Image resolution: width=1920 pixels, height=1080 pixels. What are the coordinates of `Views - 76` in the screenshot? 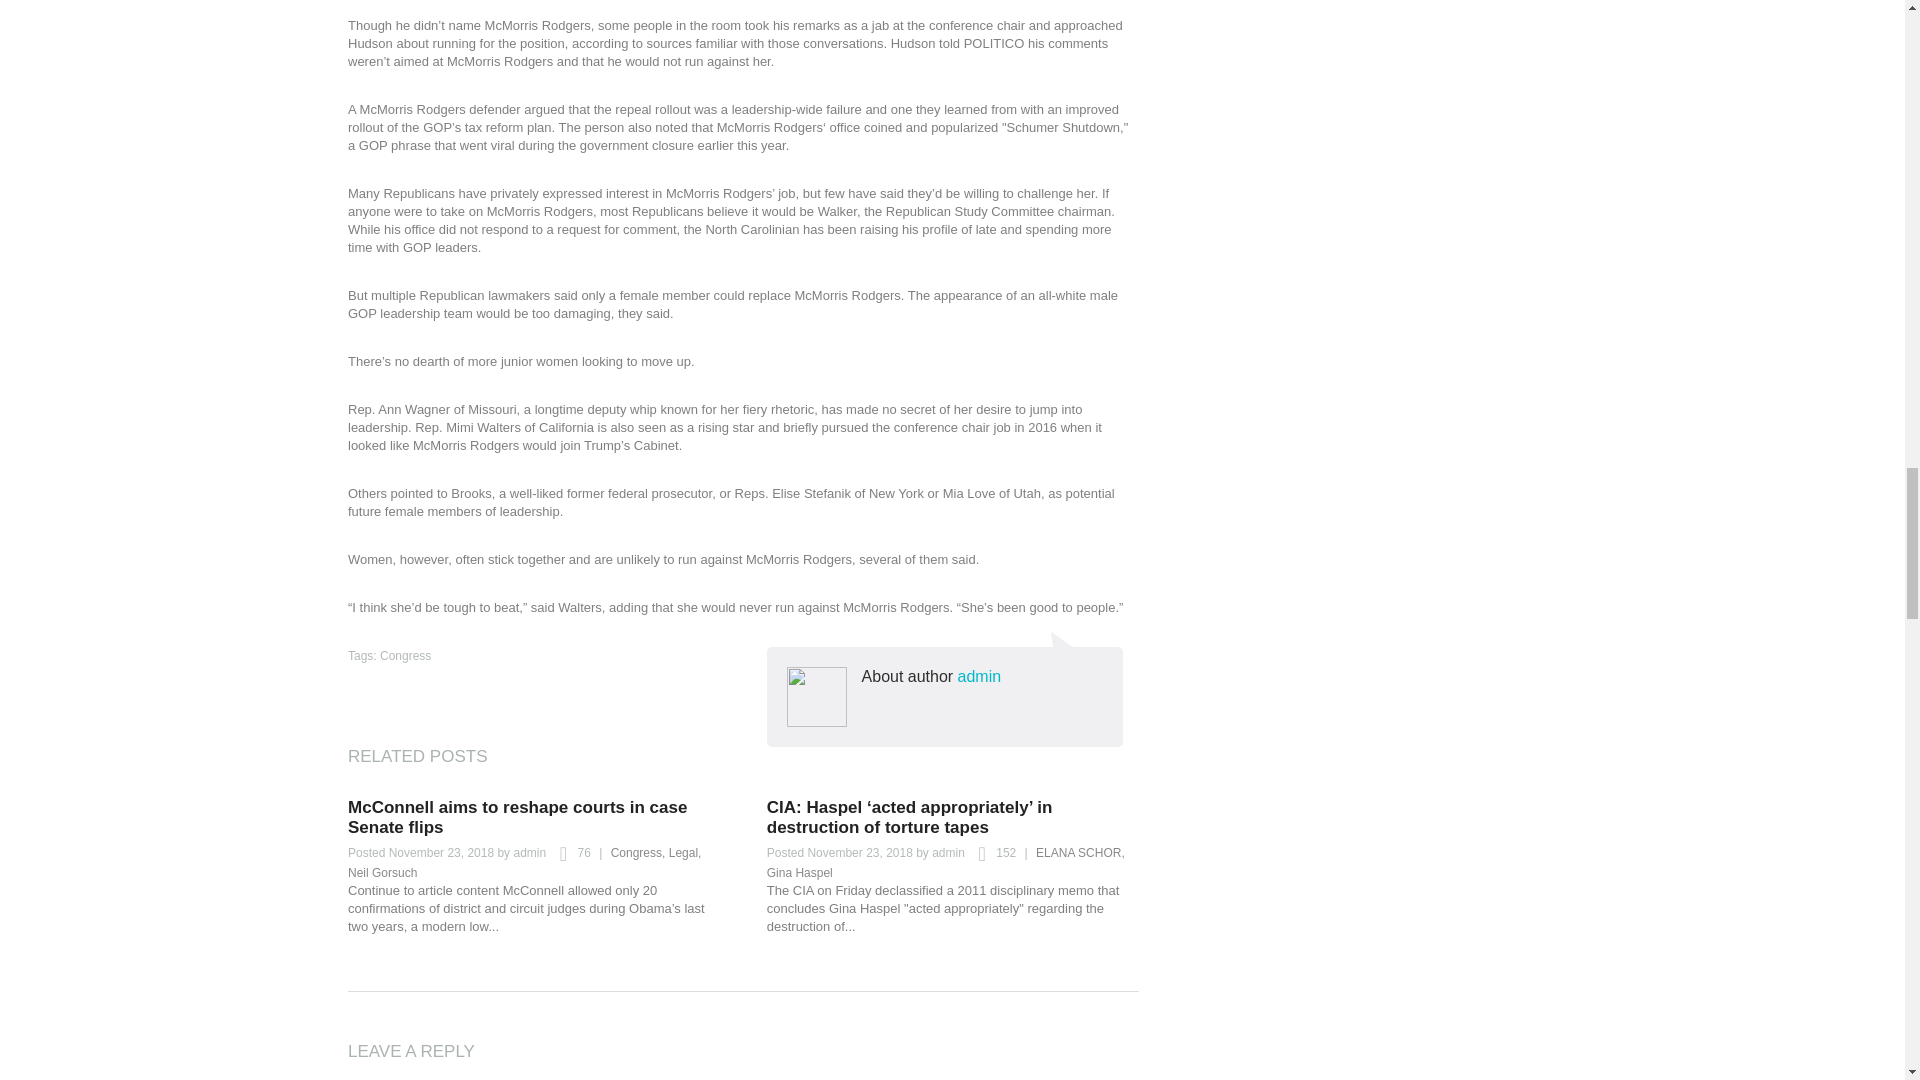 It's located at (569, 854).